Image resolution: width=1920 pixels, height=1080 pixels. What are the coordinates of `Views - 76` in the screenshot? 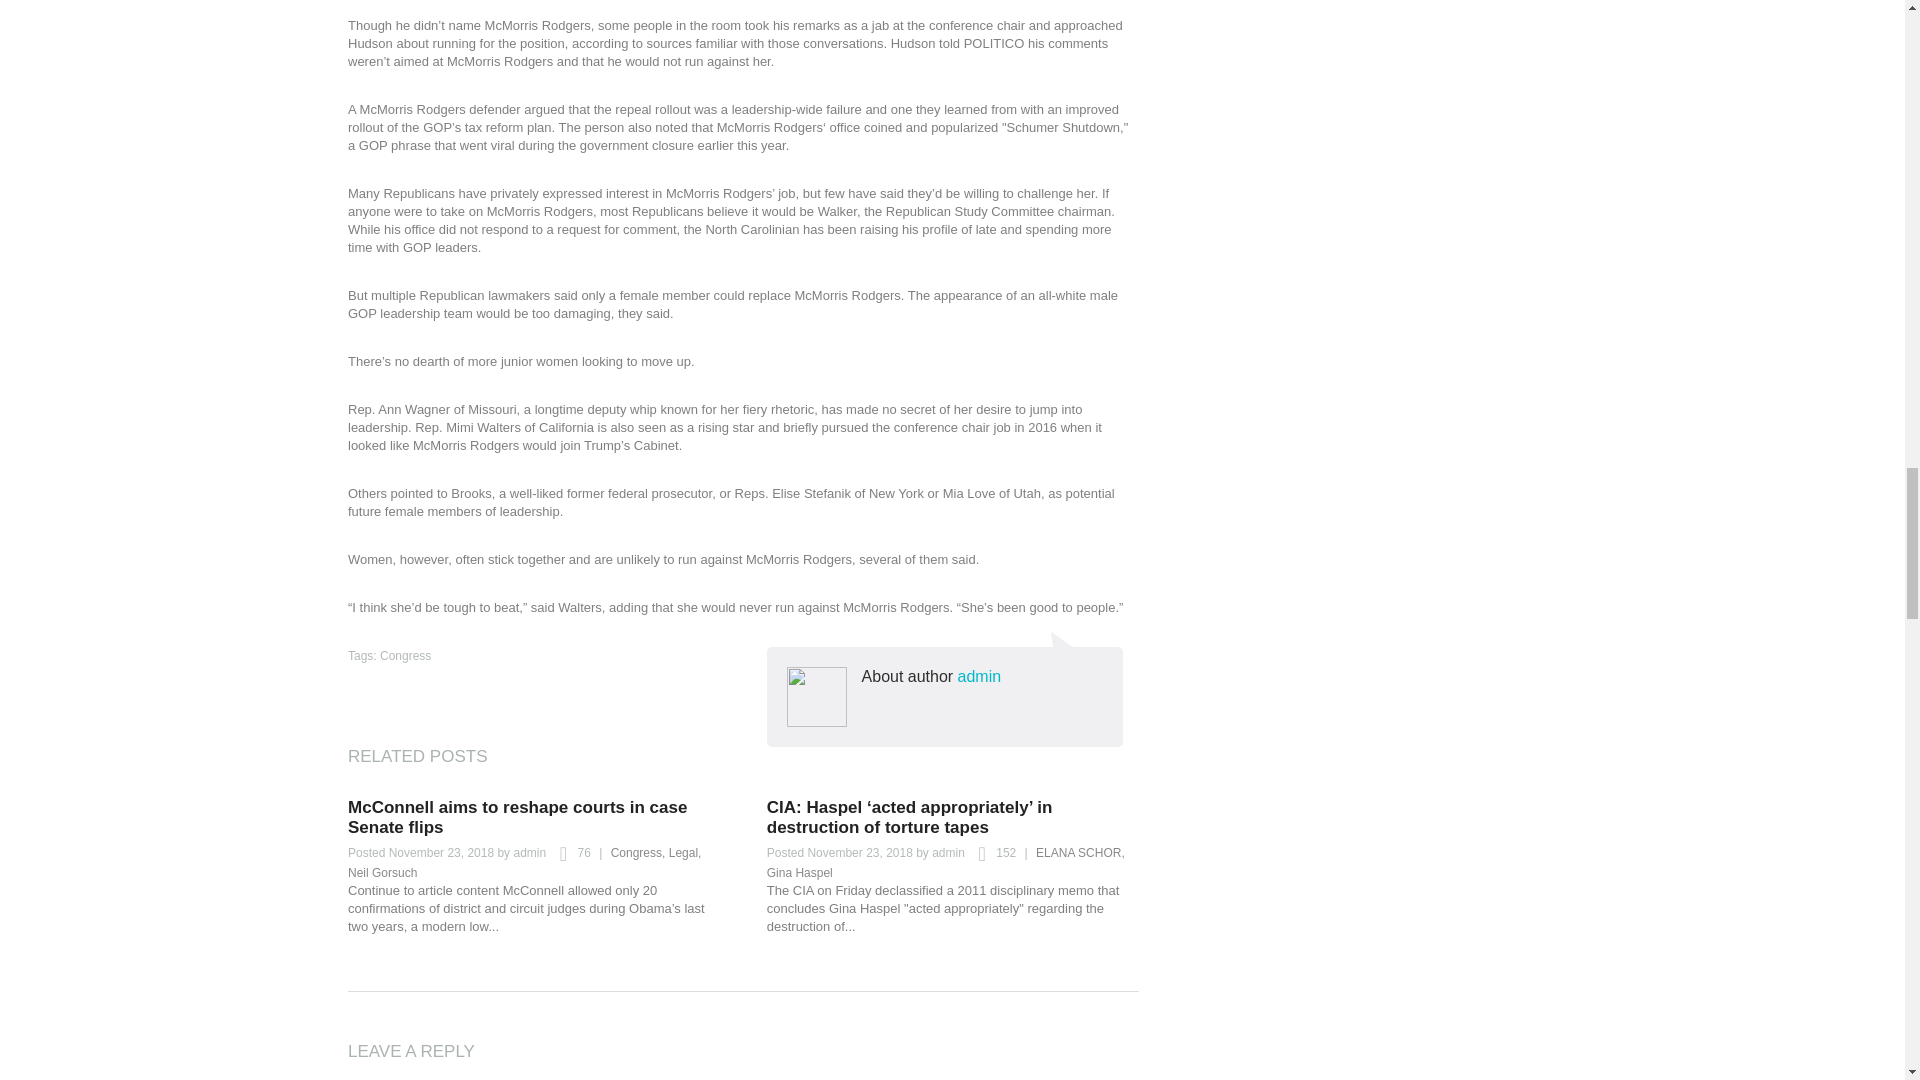 It's located at (569, 854).